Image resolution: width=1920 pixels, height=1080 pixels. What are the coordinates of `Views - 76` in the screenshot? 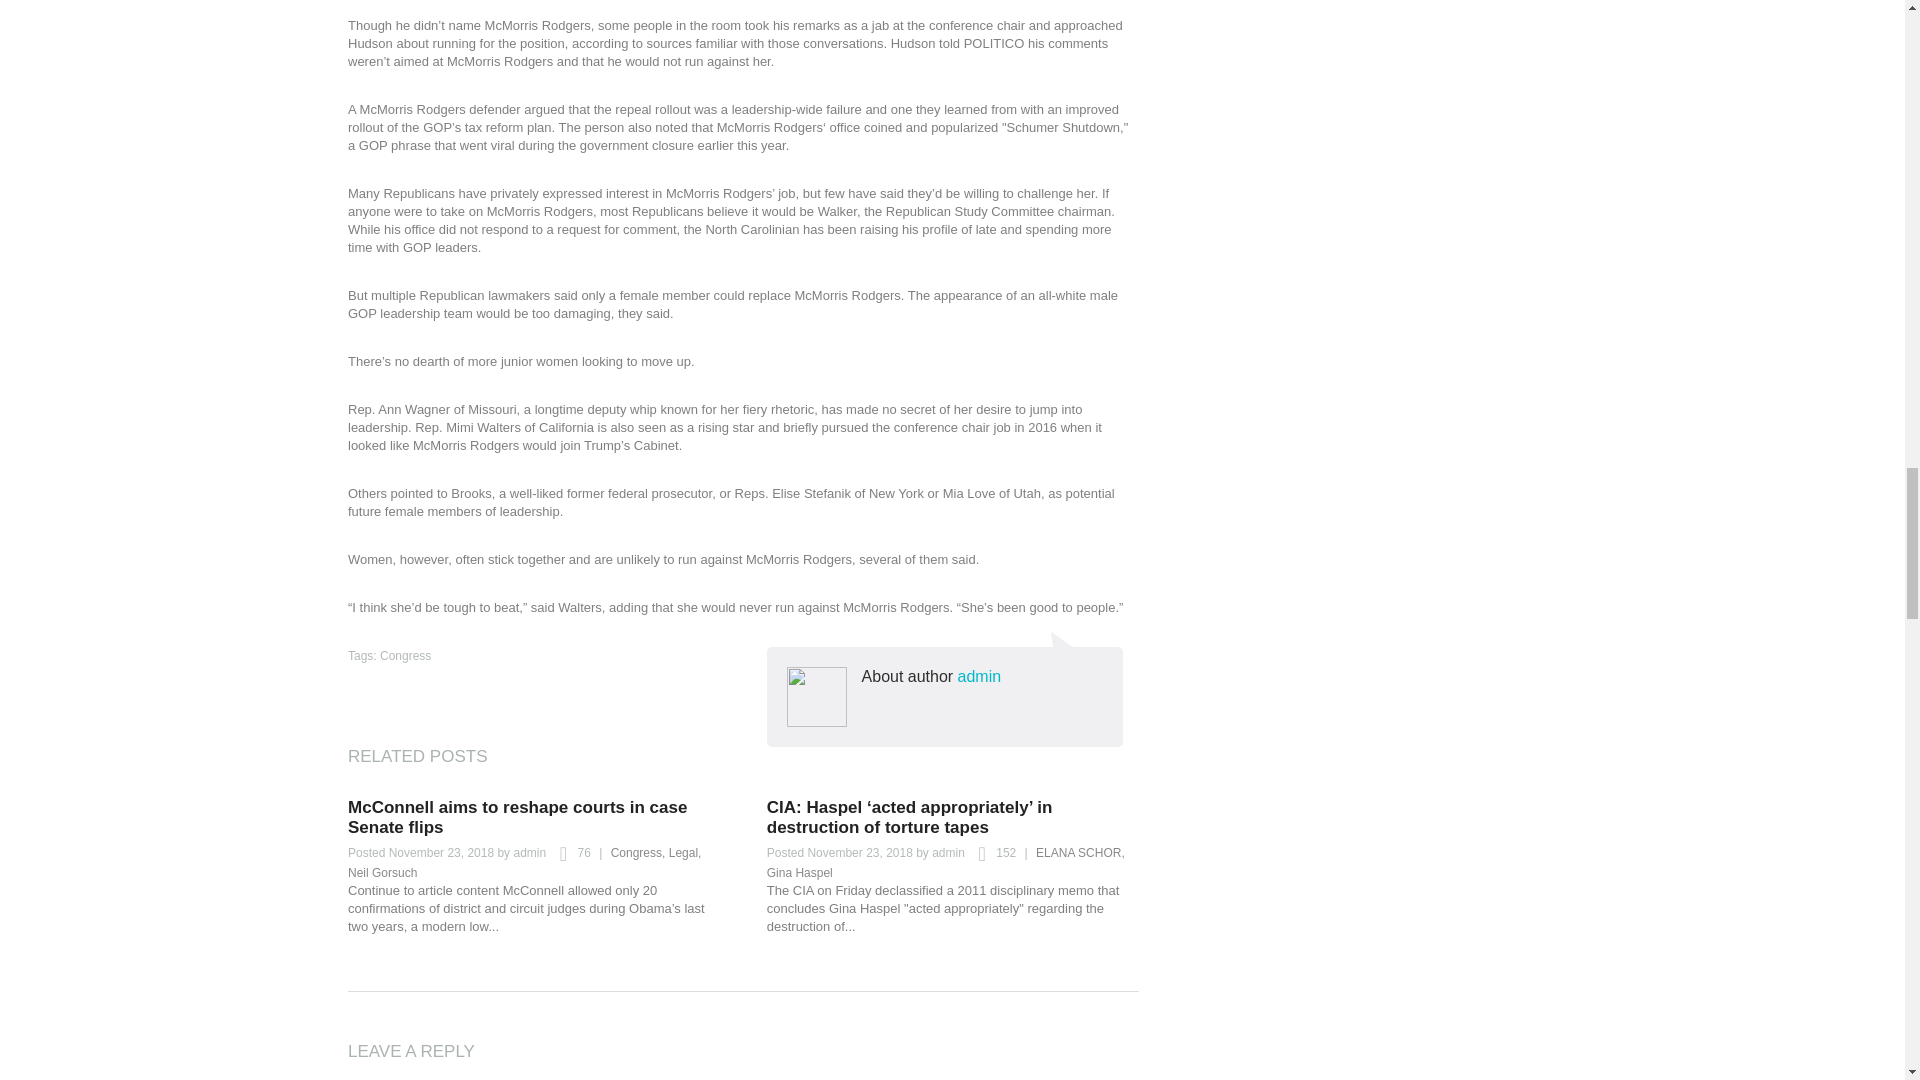 It's located at (569, 854).